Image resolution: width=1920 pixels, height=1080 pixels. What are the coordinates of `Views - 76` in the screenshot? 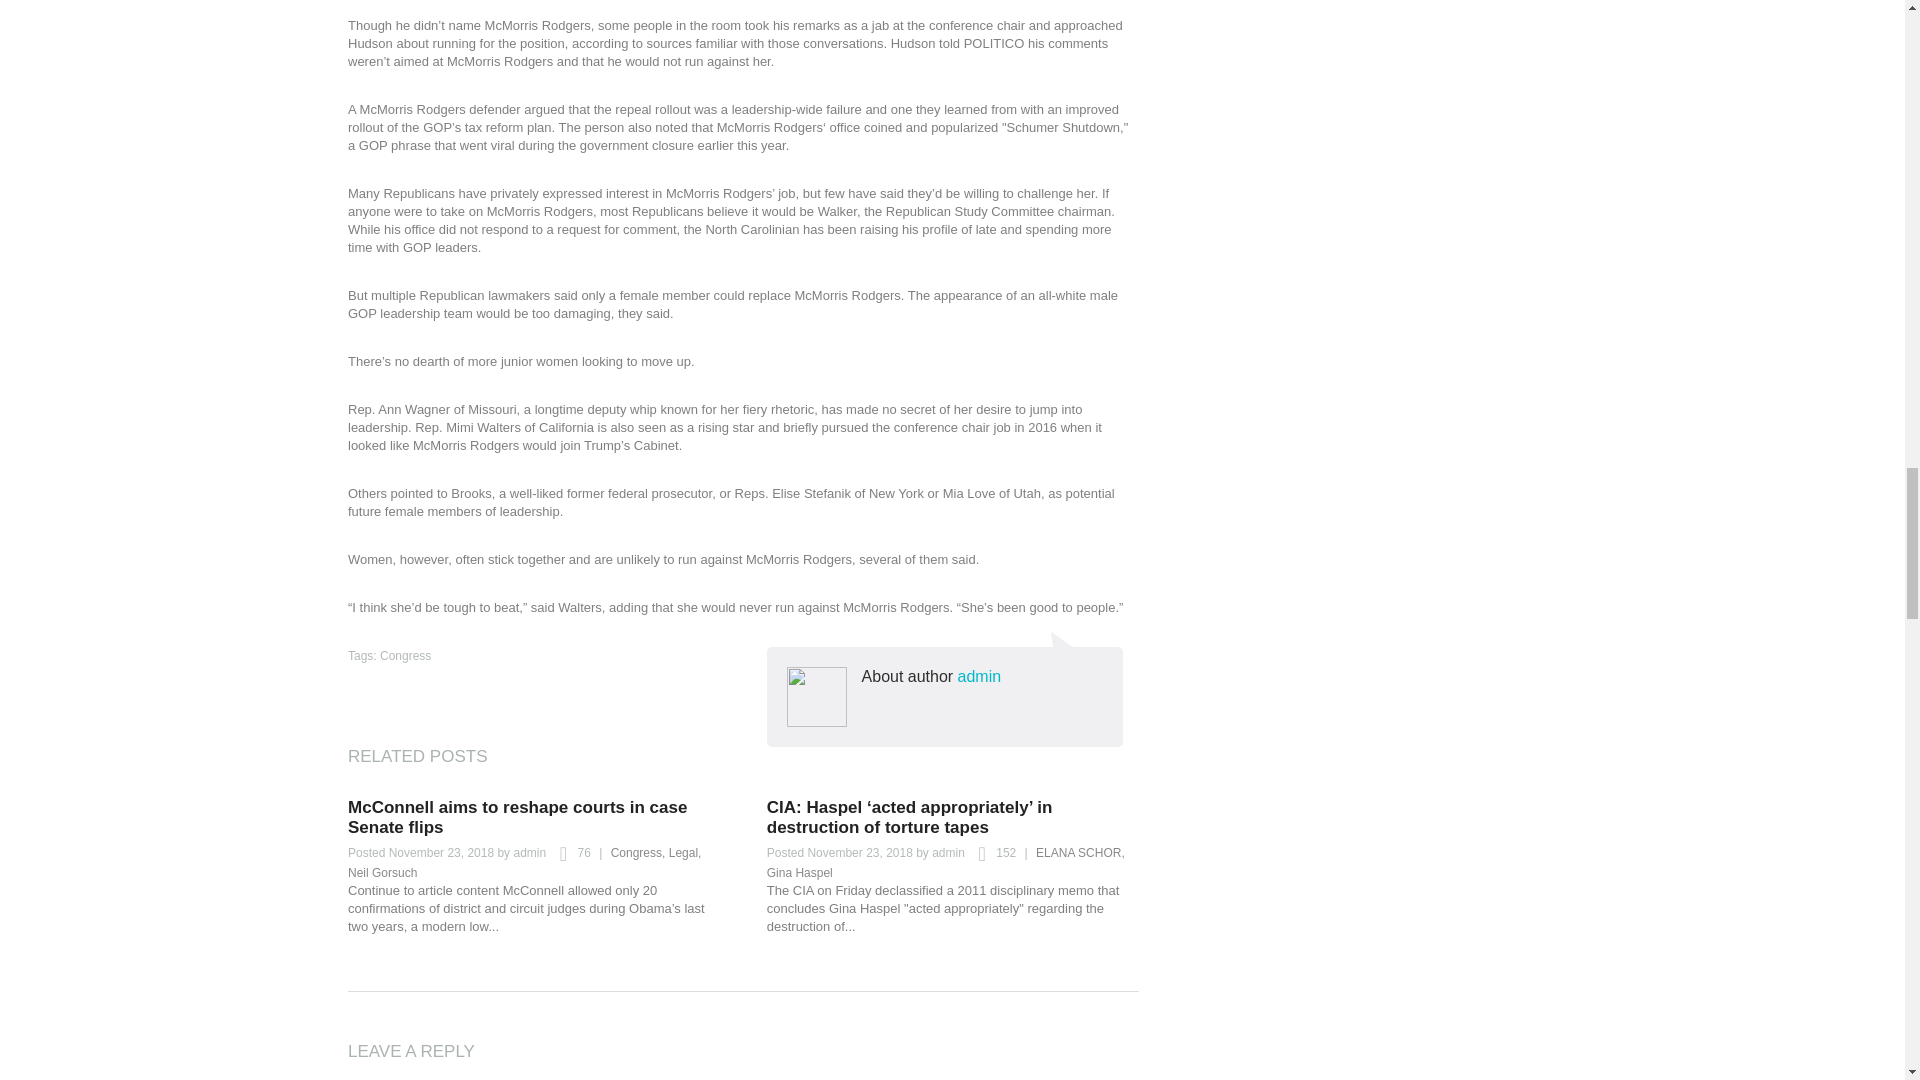 It's located at (569, 854).